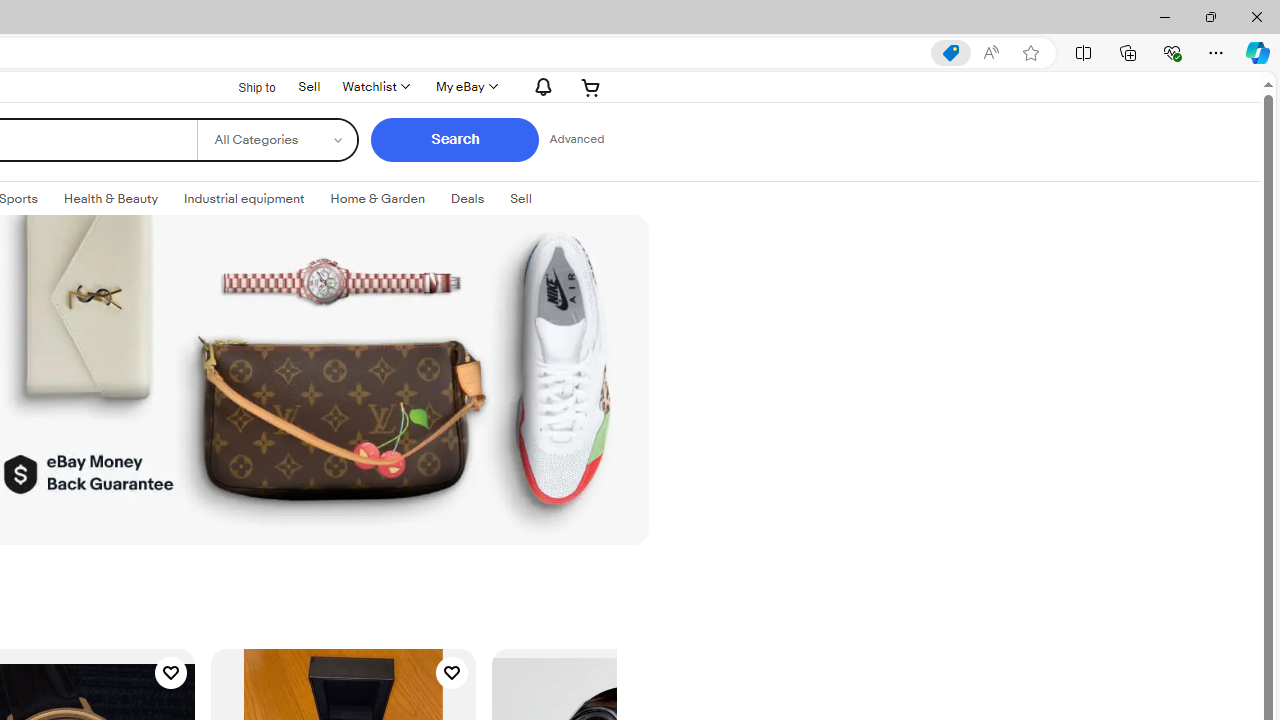  What do you see at coordinates (520, 199) in the screenshot?
I see `Class: vl-flyout-nav__js-tab` at bounding box center [520, 199].